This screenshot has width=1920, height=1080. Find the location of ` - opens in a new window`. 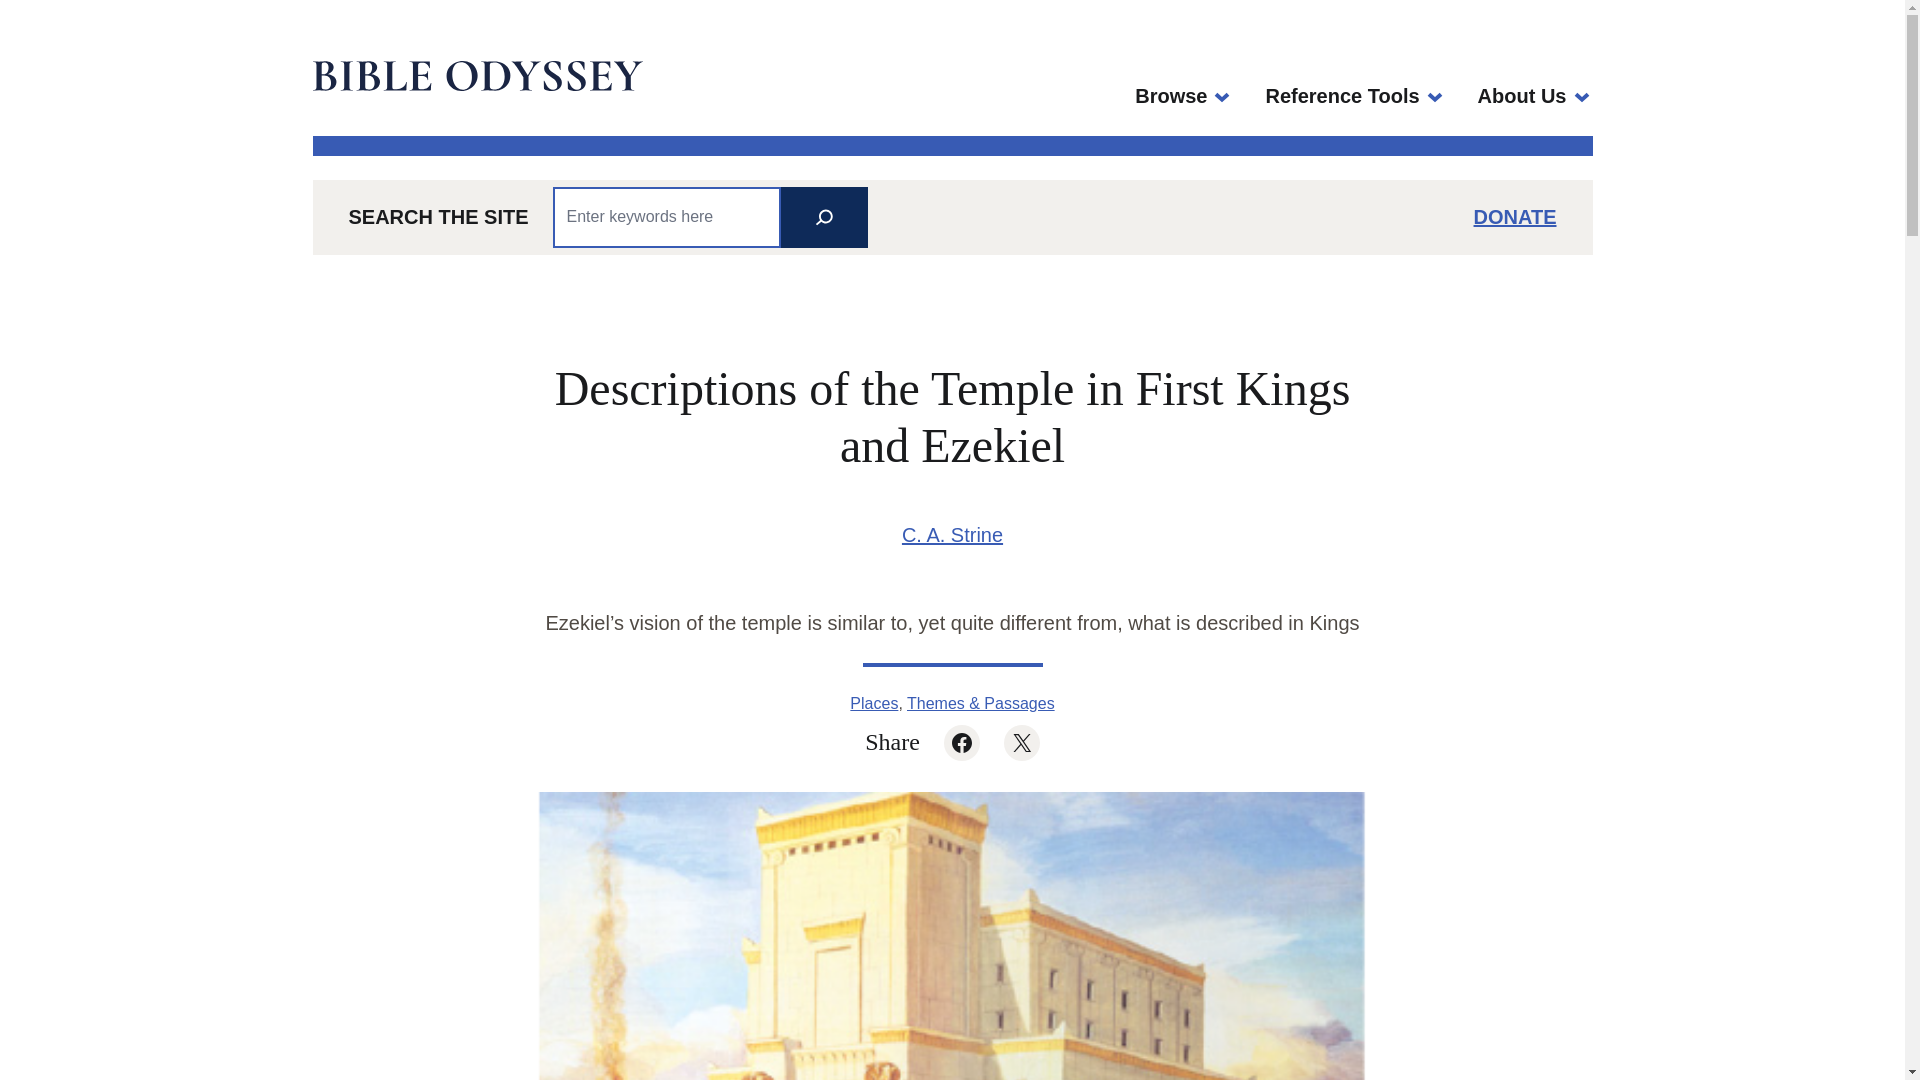

 - opens in a new window is located at coordinates (1522, 96).